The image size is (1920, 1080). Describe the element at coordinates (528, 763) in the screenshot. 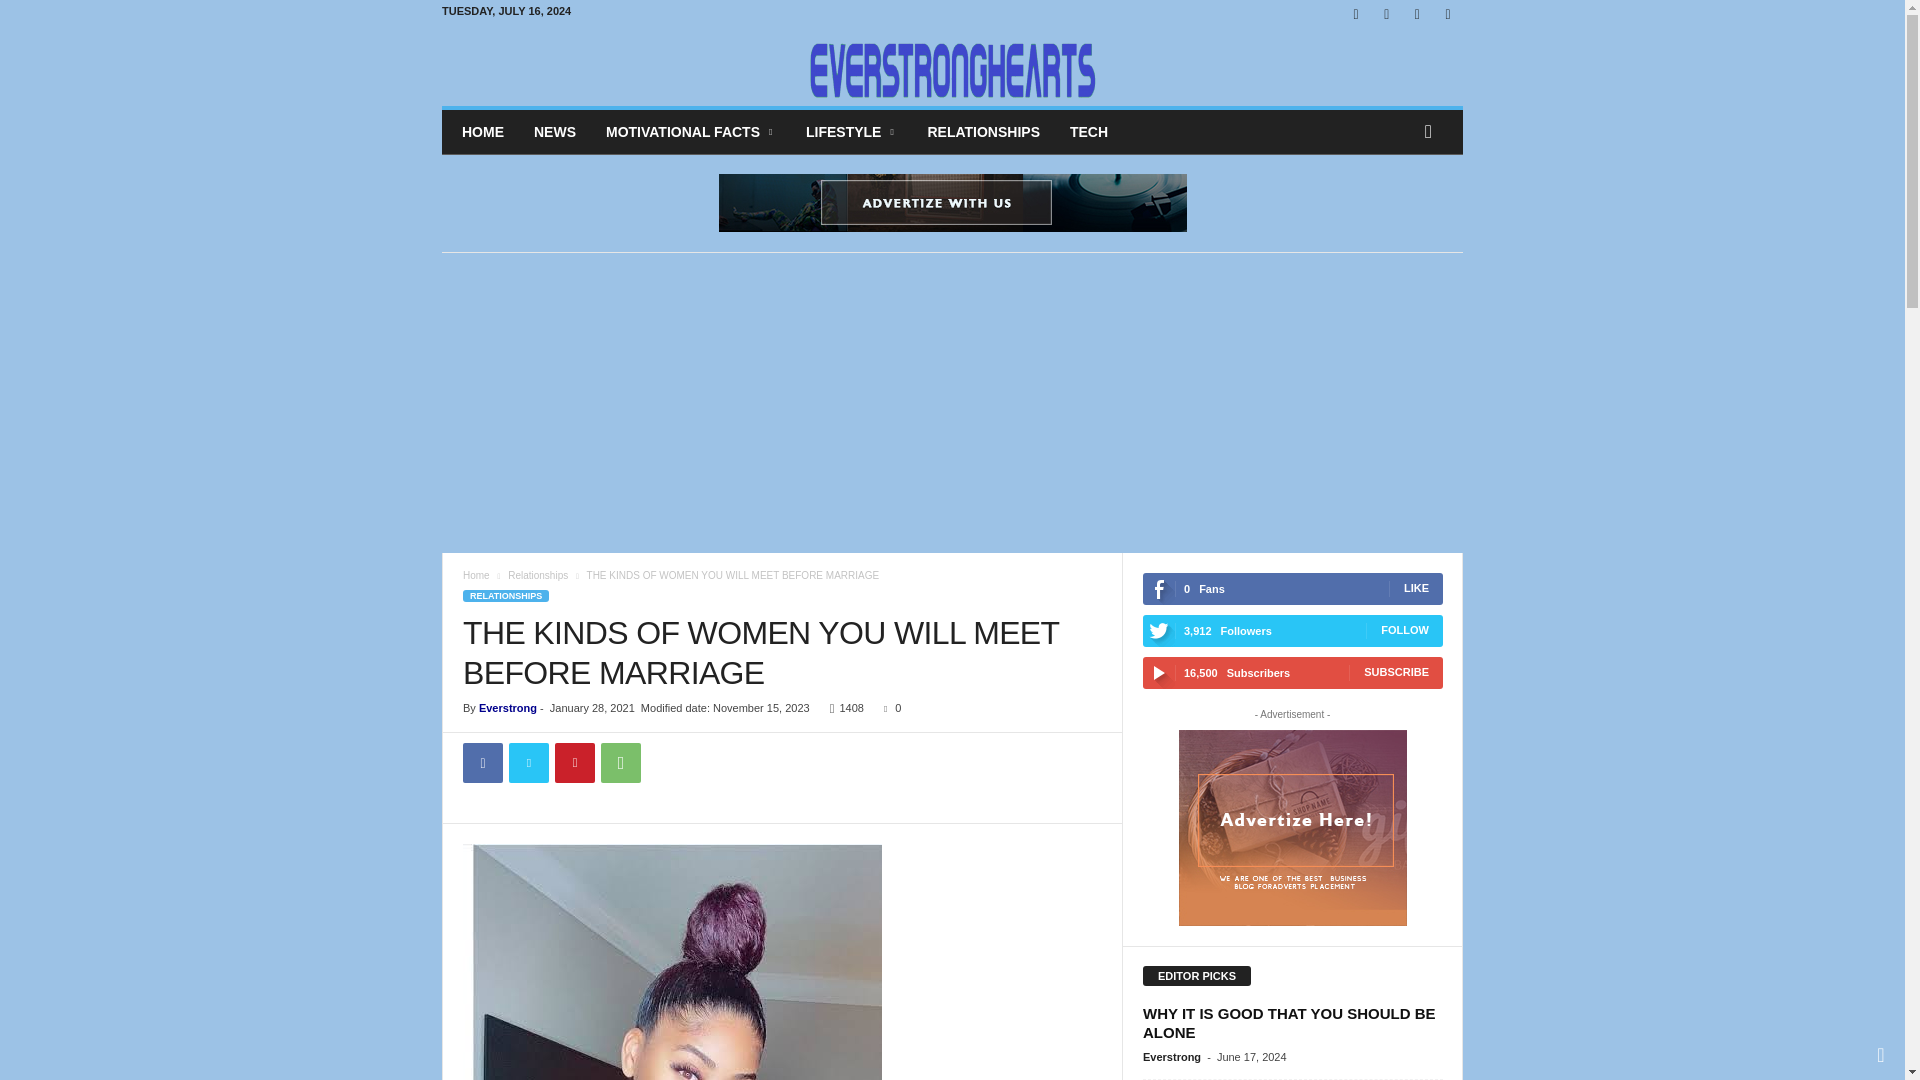

I see `Twitter` at that location.